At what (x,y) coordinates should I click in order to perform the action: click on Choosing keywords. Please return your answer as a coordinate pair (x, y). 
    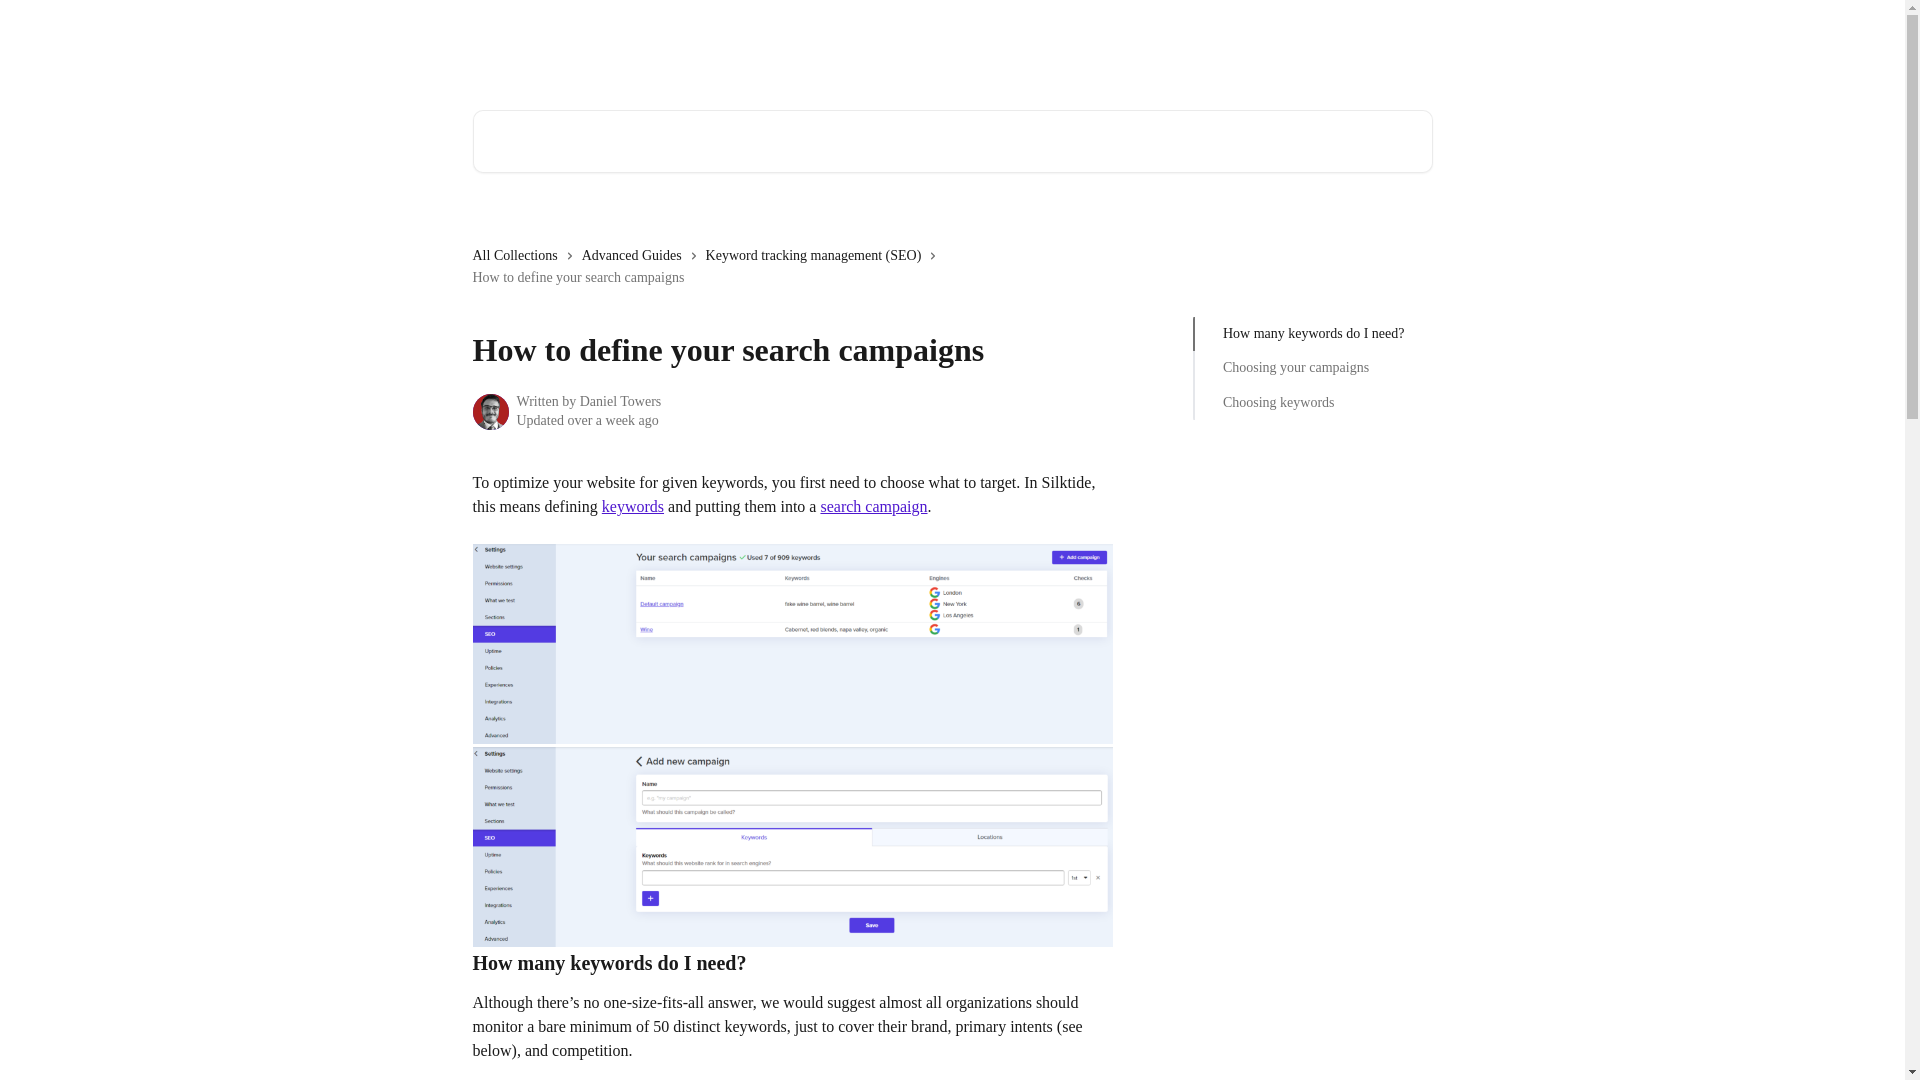
    Looking at the image, I should click on (1314, 402).